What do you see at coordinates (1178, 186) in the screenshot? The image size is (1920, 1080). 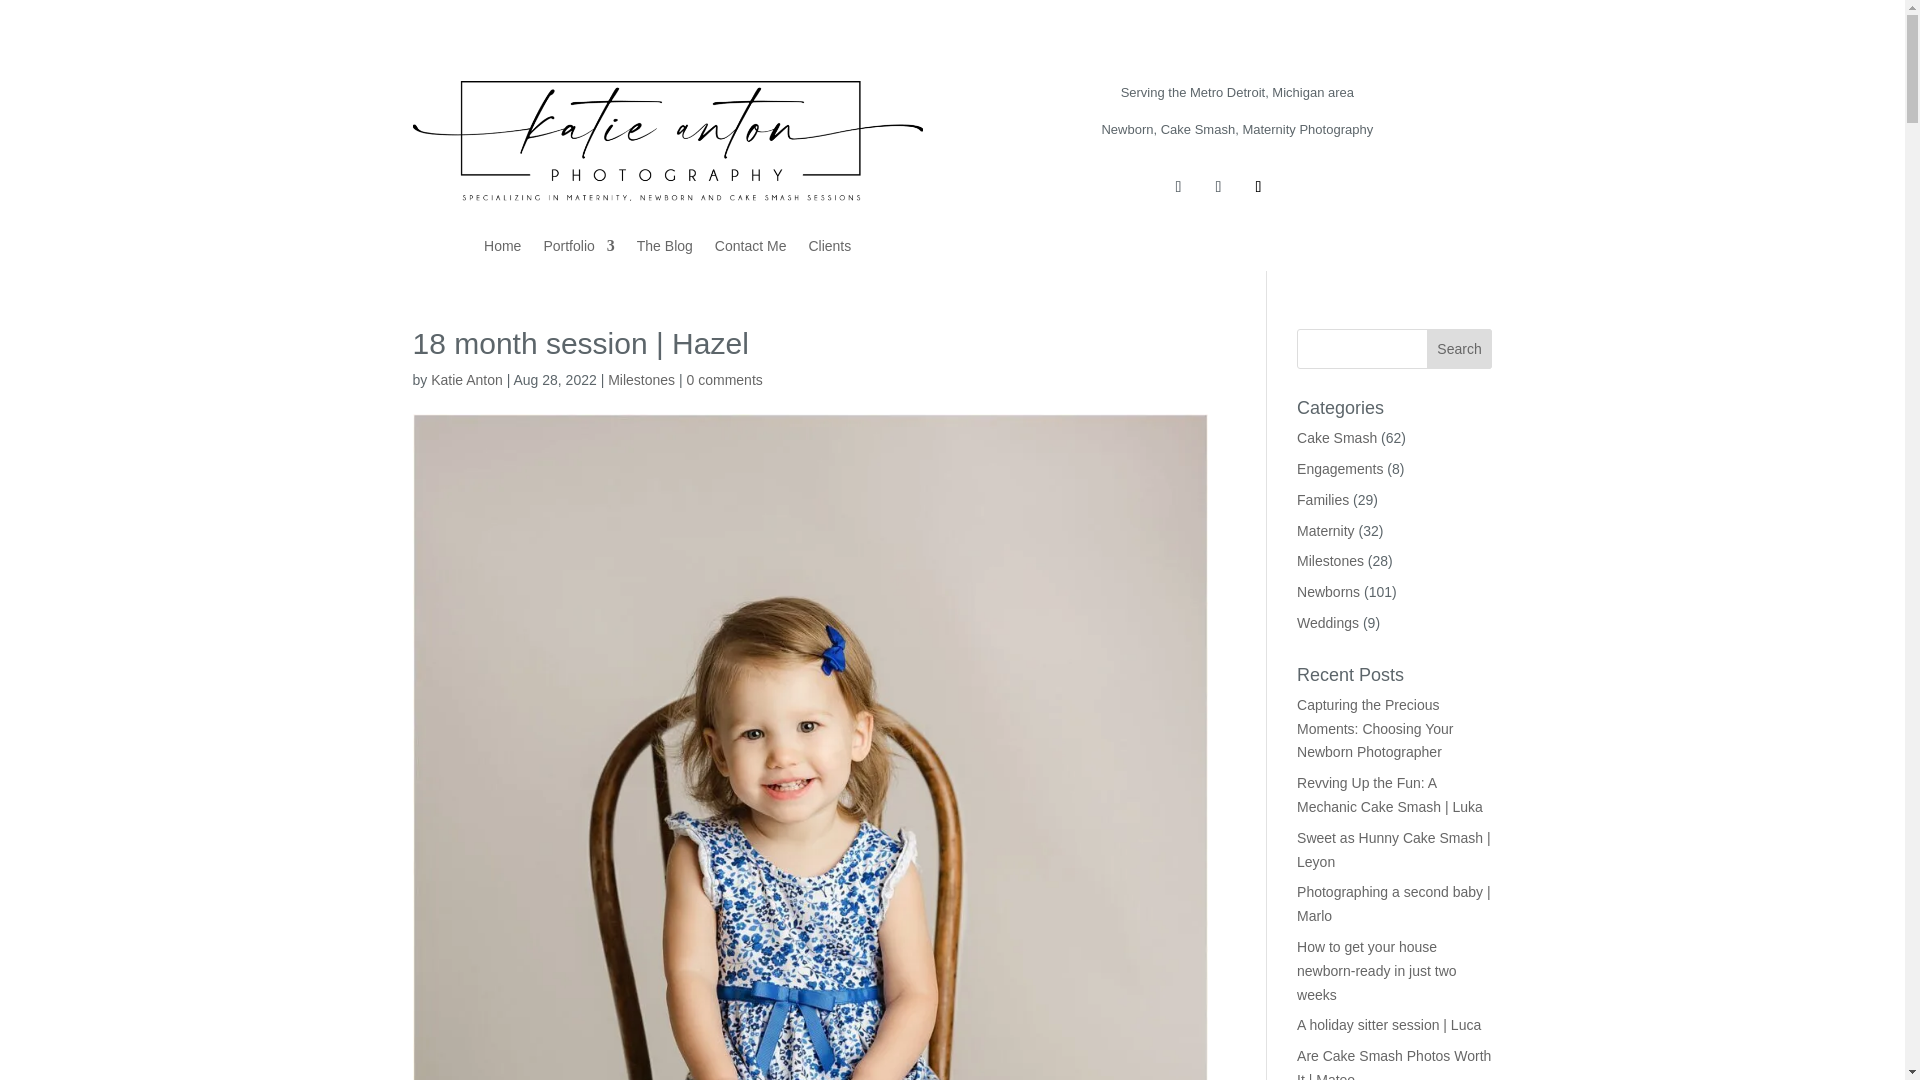 I see `Follow on Facebook` at bounding box center [1178, 186].